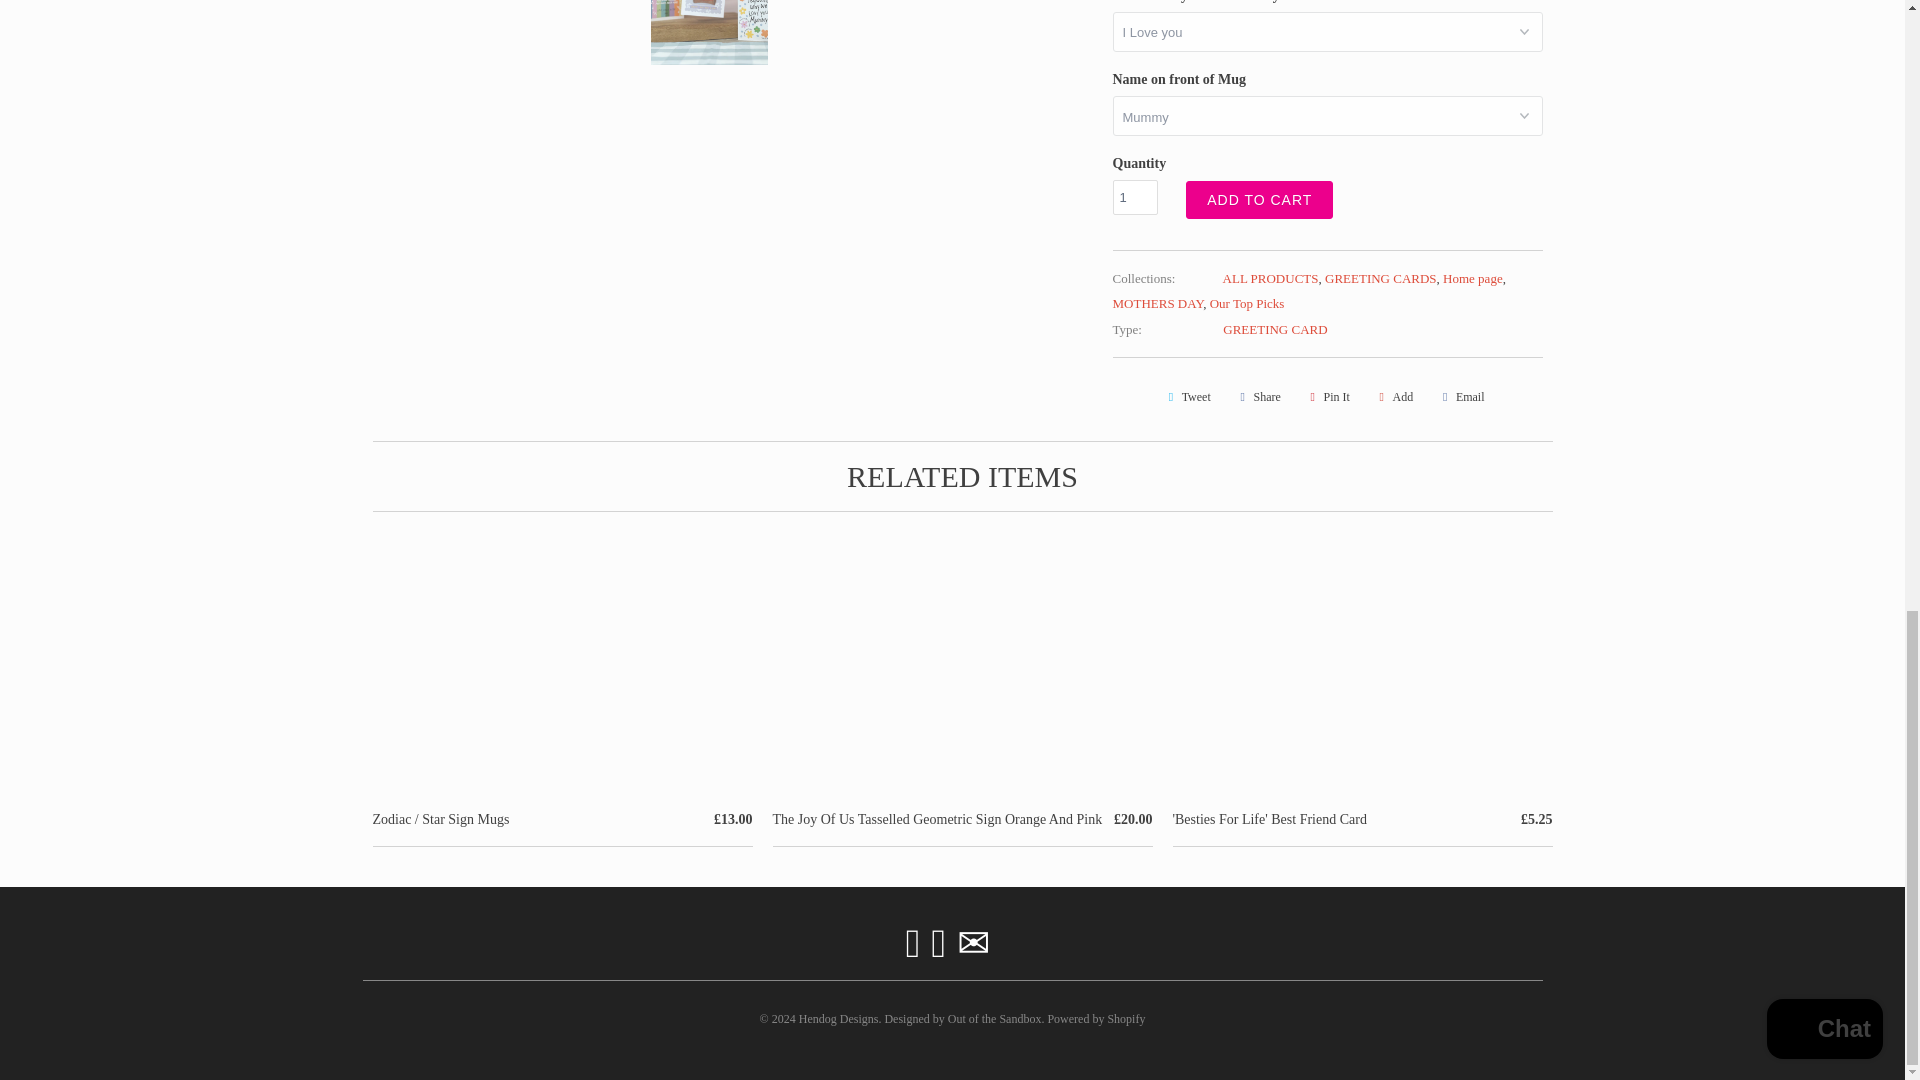  Describe the element at coordinates (1157, 303) in the screenshot. I see `Browse MOTHERS DAY` at that location.